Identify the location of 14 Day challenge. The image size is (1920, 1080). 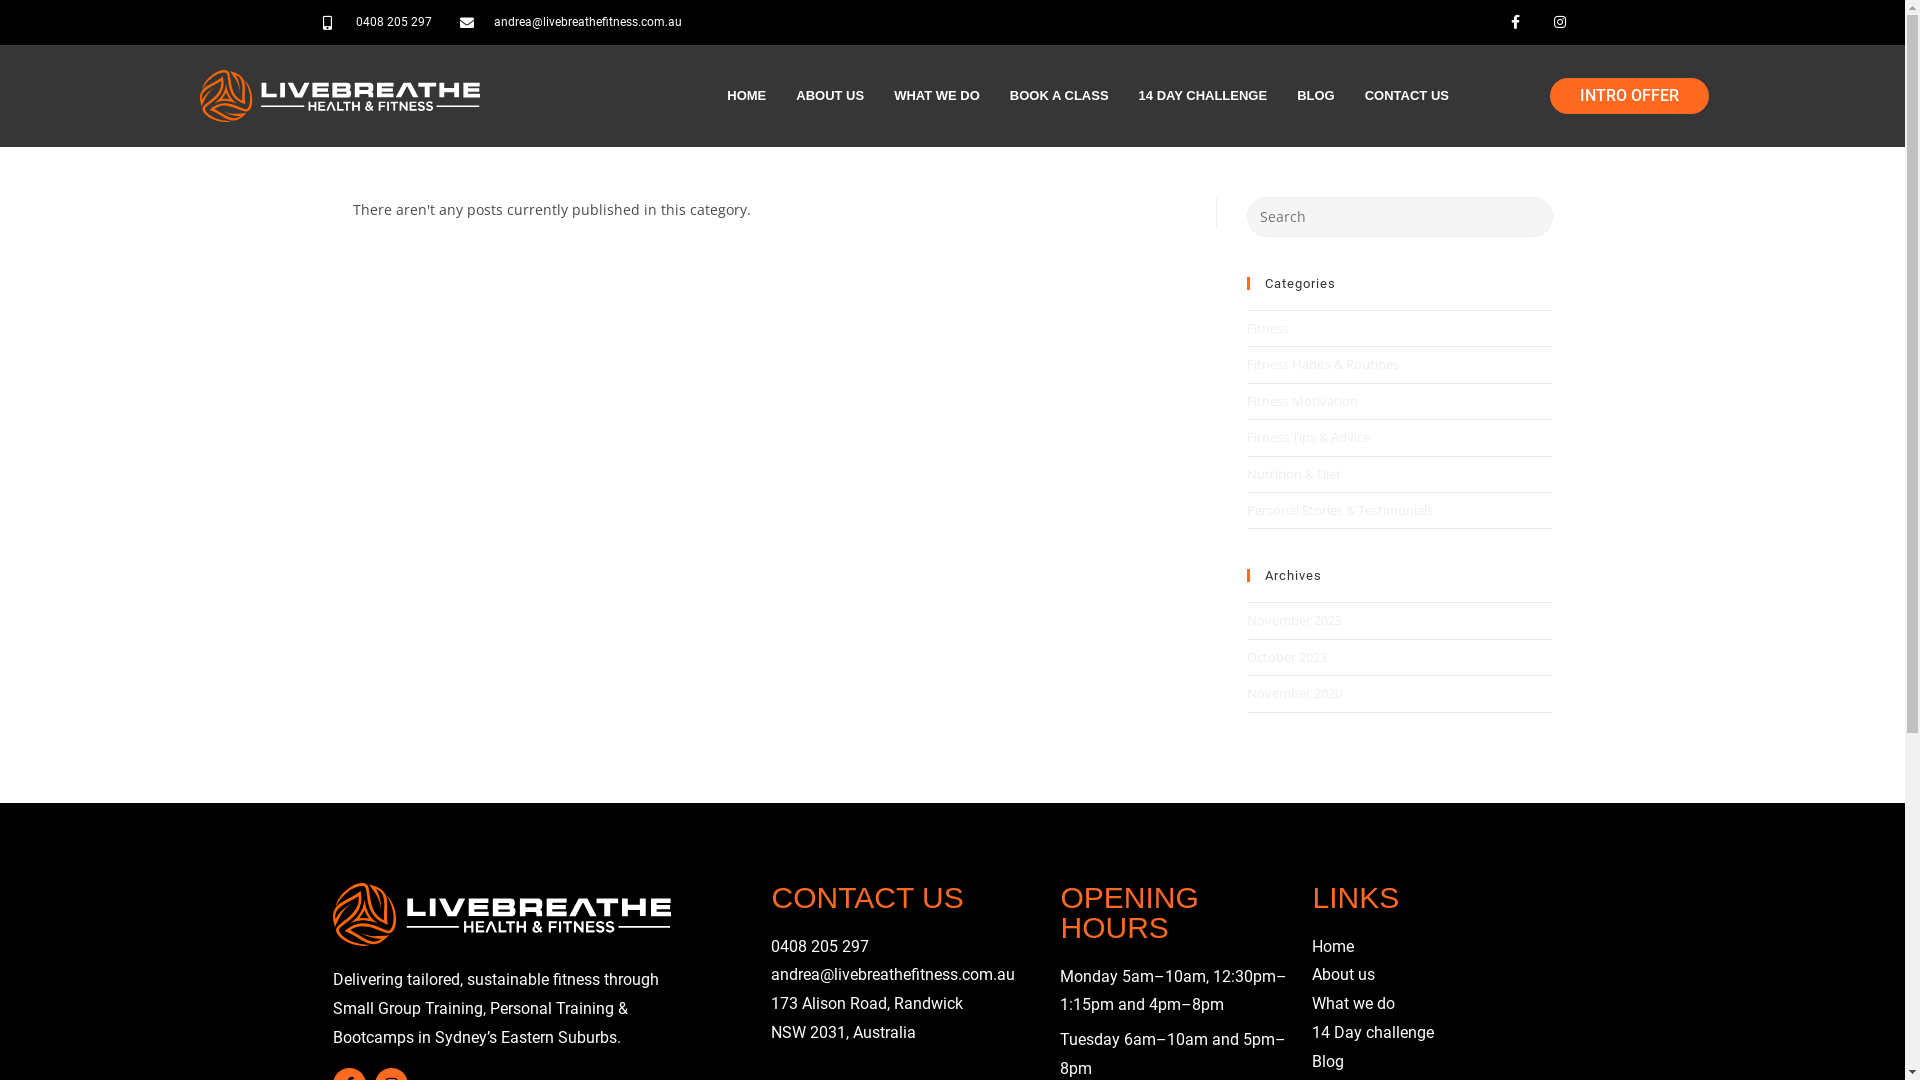
(1373, 1032).